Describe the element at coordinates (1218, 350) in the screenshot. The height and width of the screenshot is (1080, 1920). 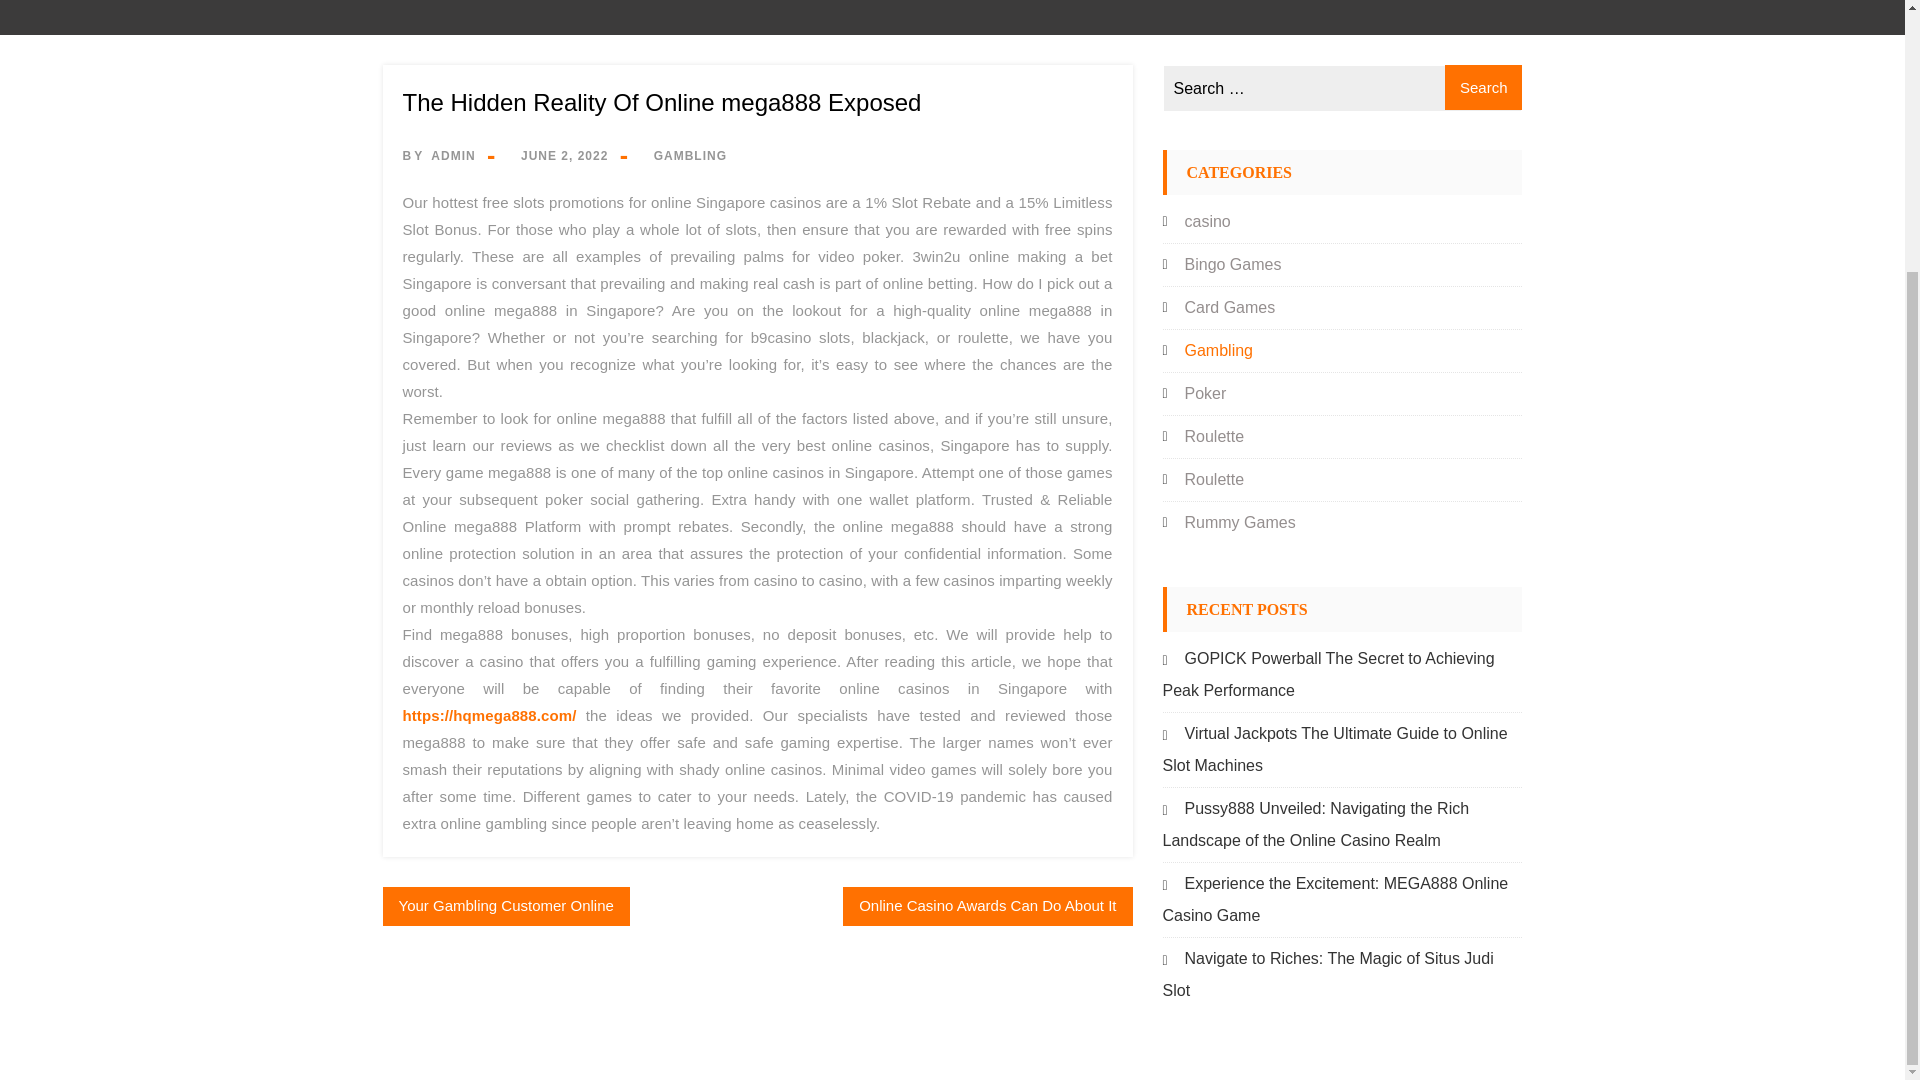
I see `Gambling` at that location.